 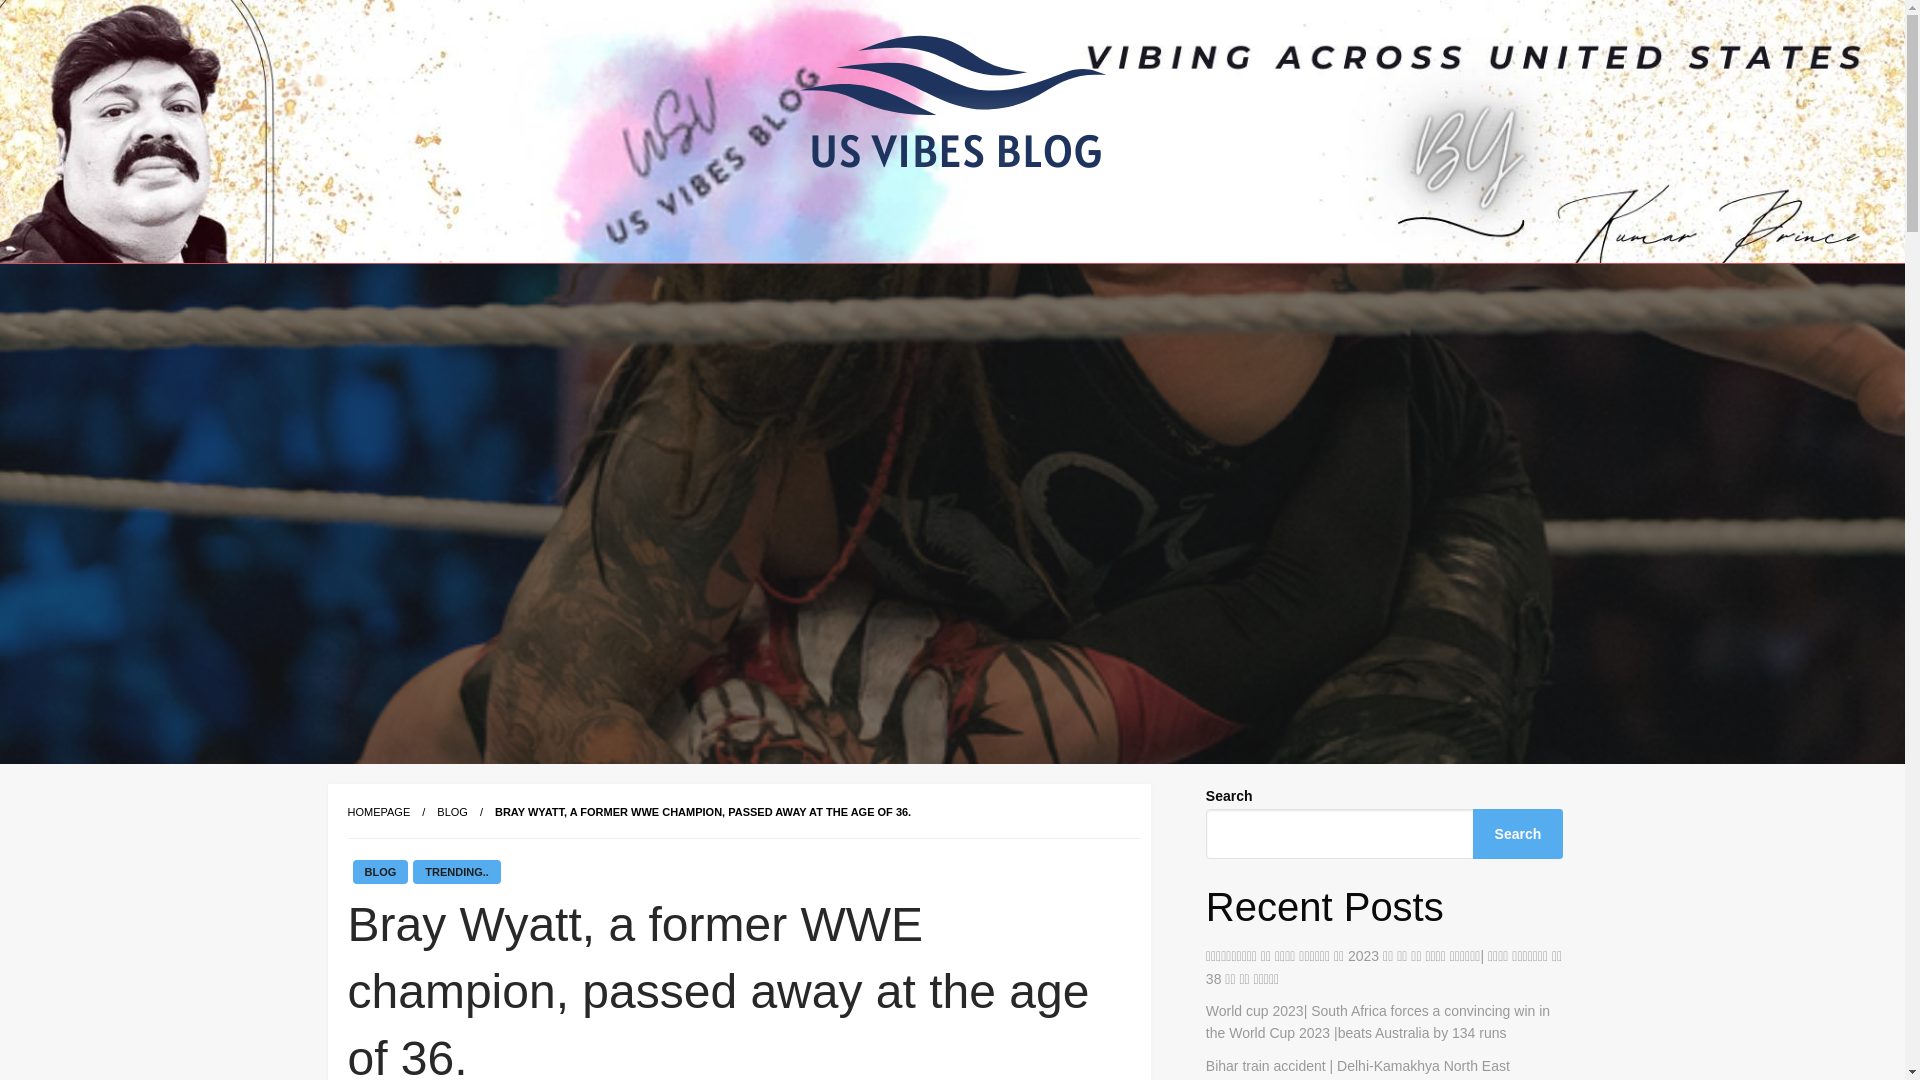 I want to click on Blog, so click(x=452, y=811).